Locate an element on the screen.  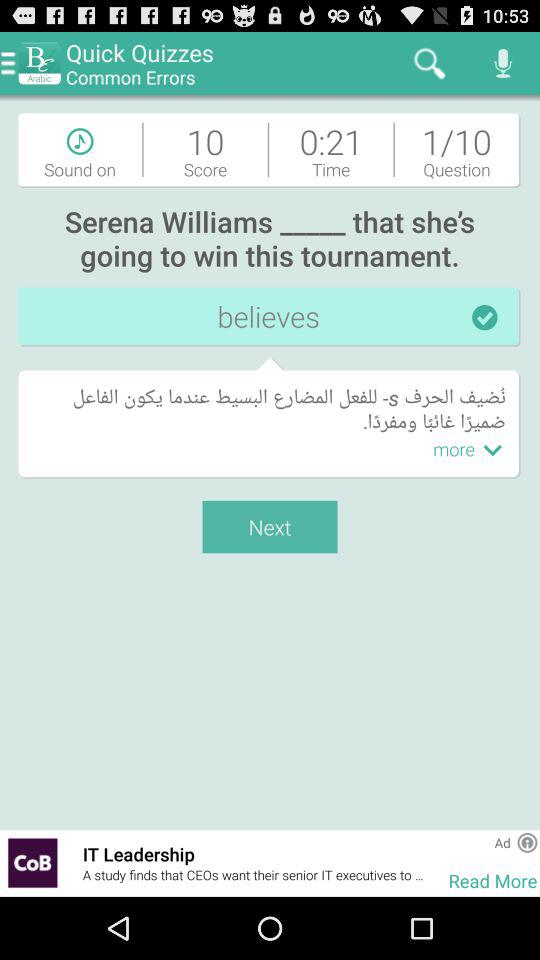
select sound on is located at coordinates (80, 150).